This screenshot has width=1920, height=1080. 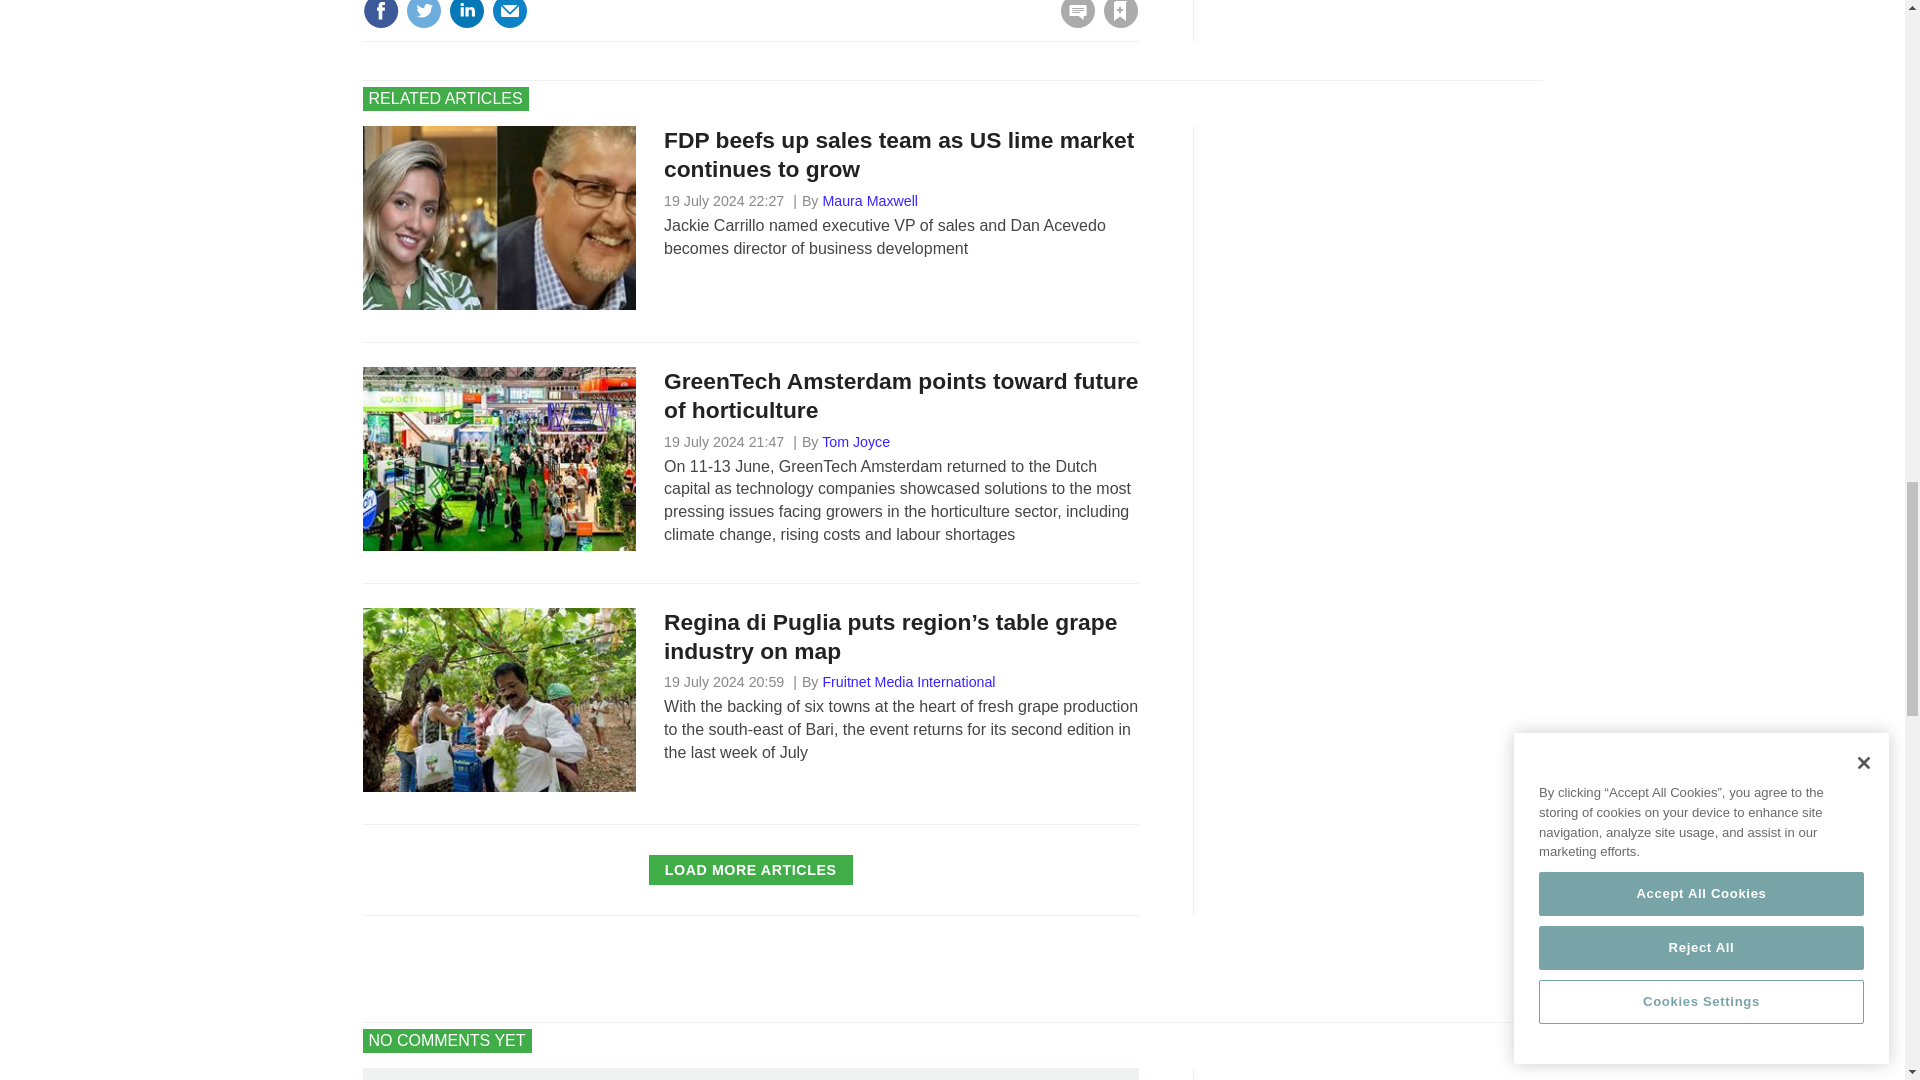 What do you see at coordinates (510, 14) in the screenshot?
I see `Email this article` at bounding box center [510, 14].